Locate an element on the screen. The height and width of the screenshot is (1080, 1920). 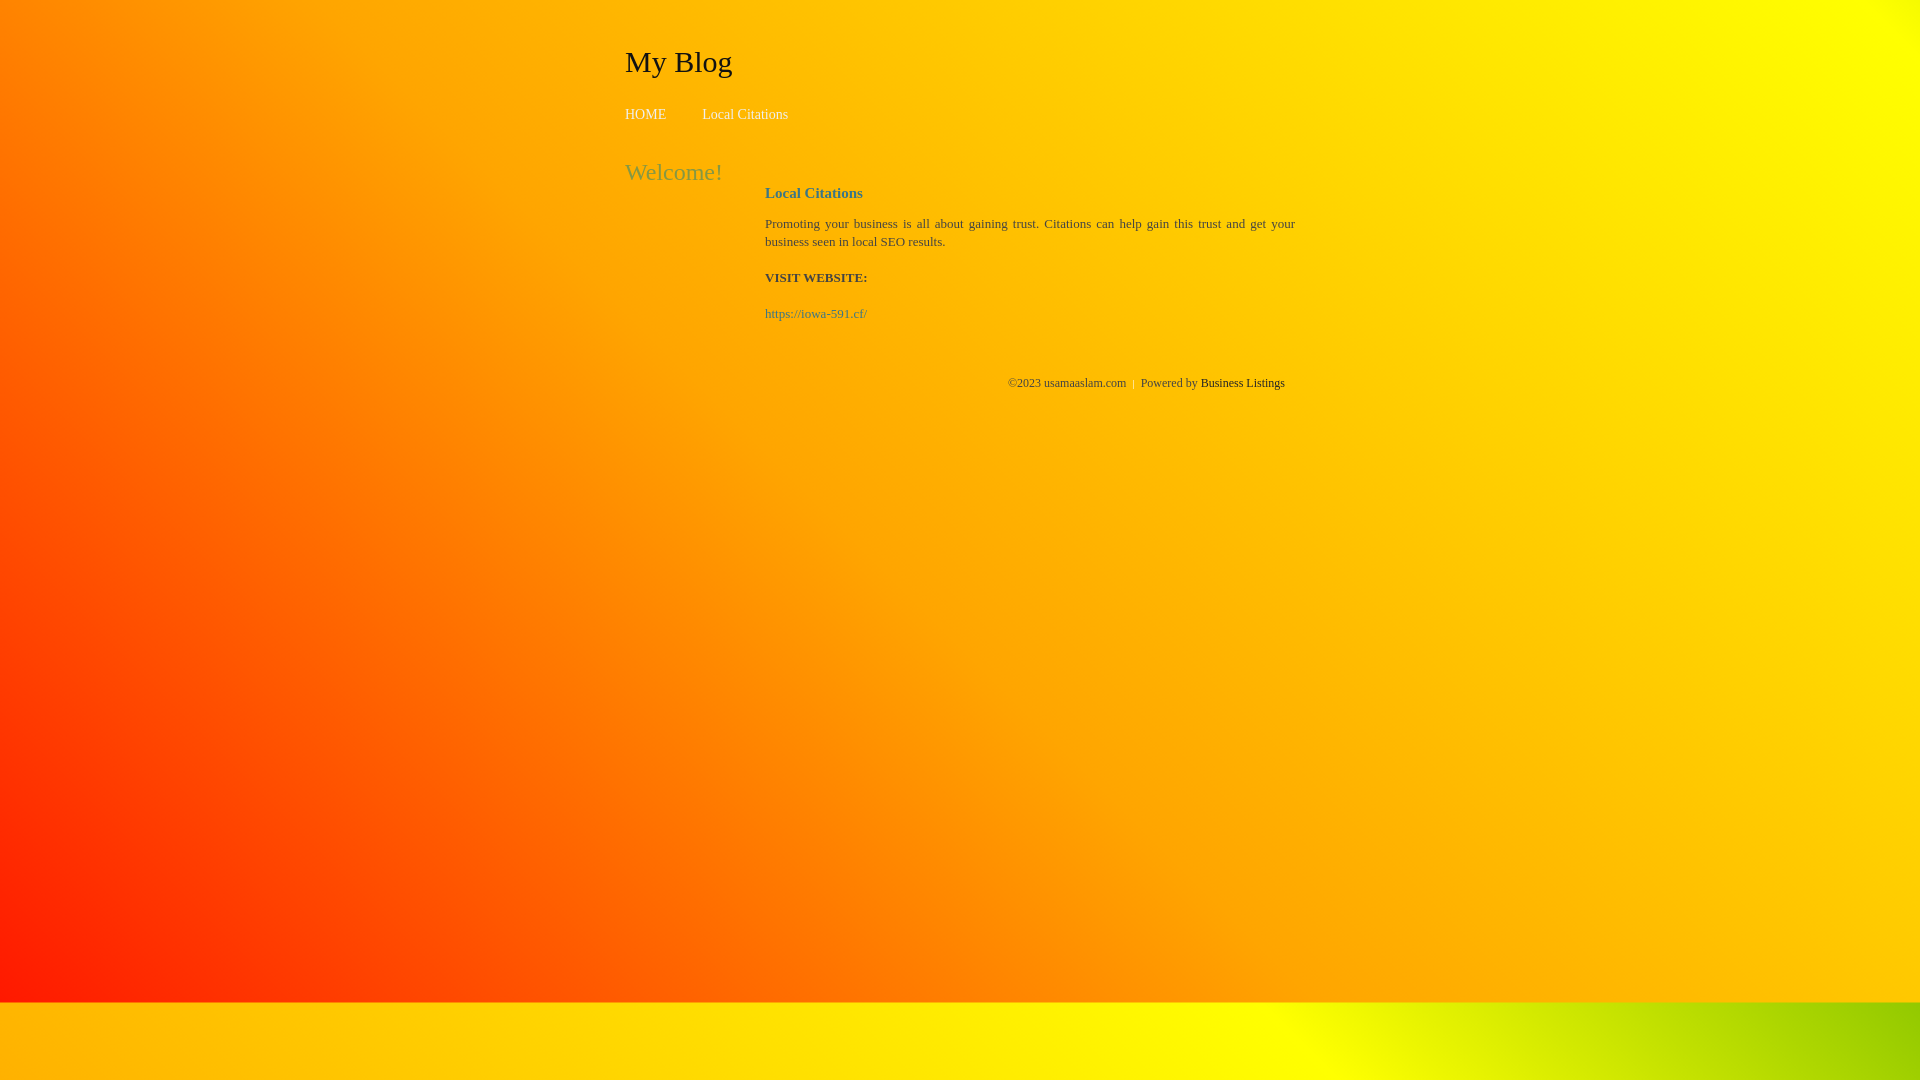
HOME is located at coordinates (646, 114).